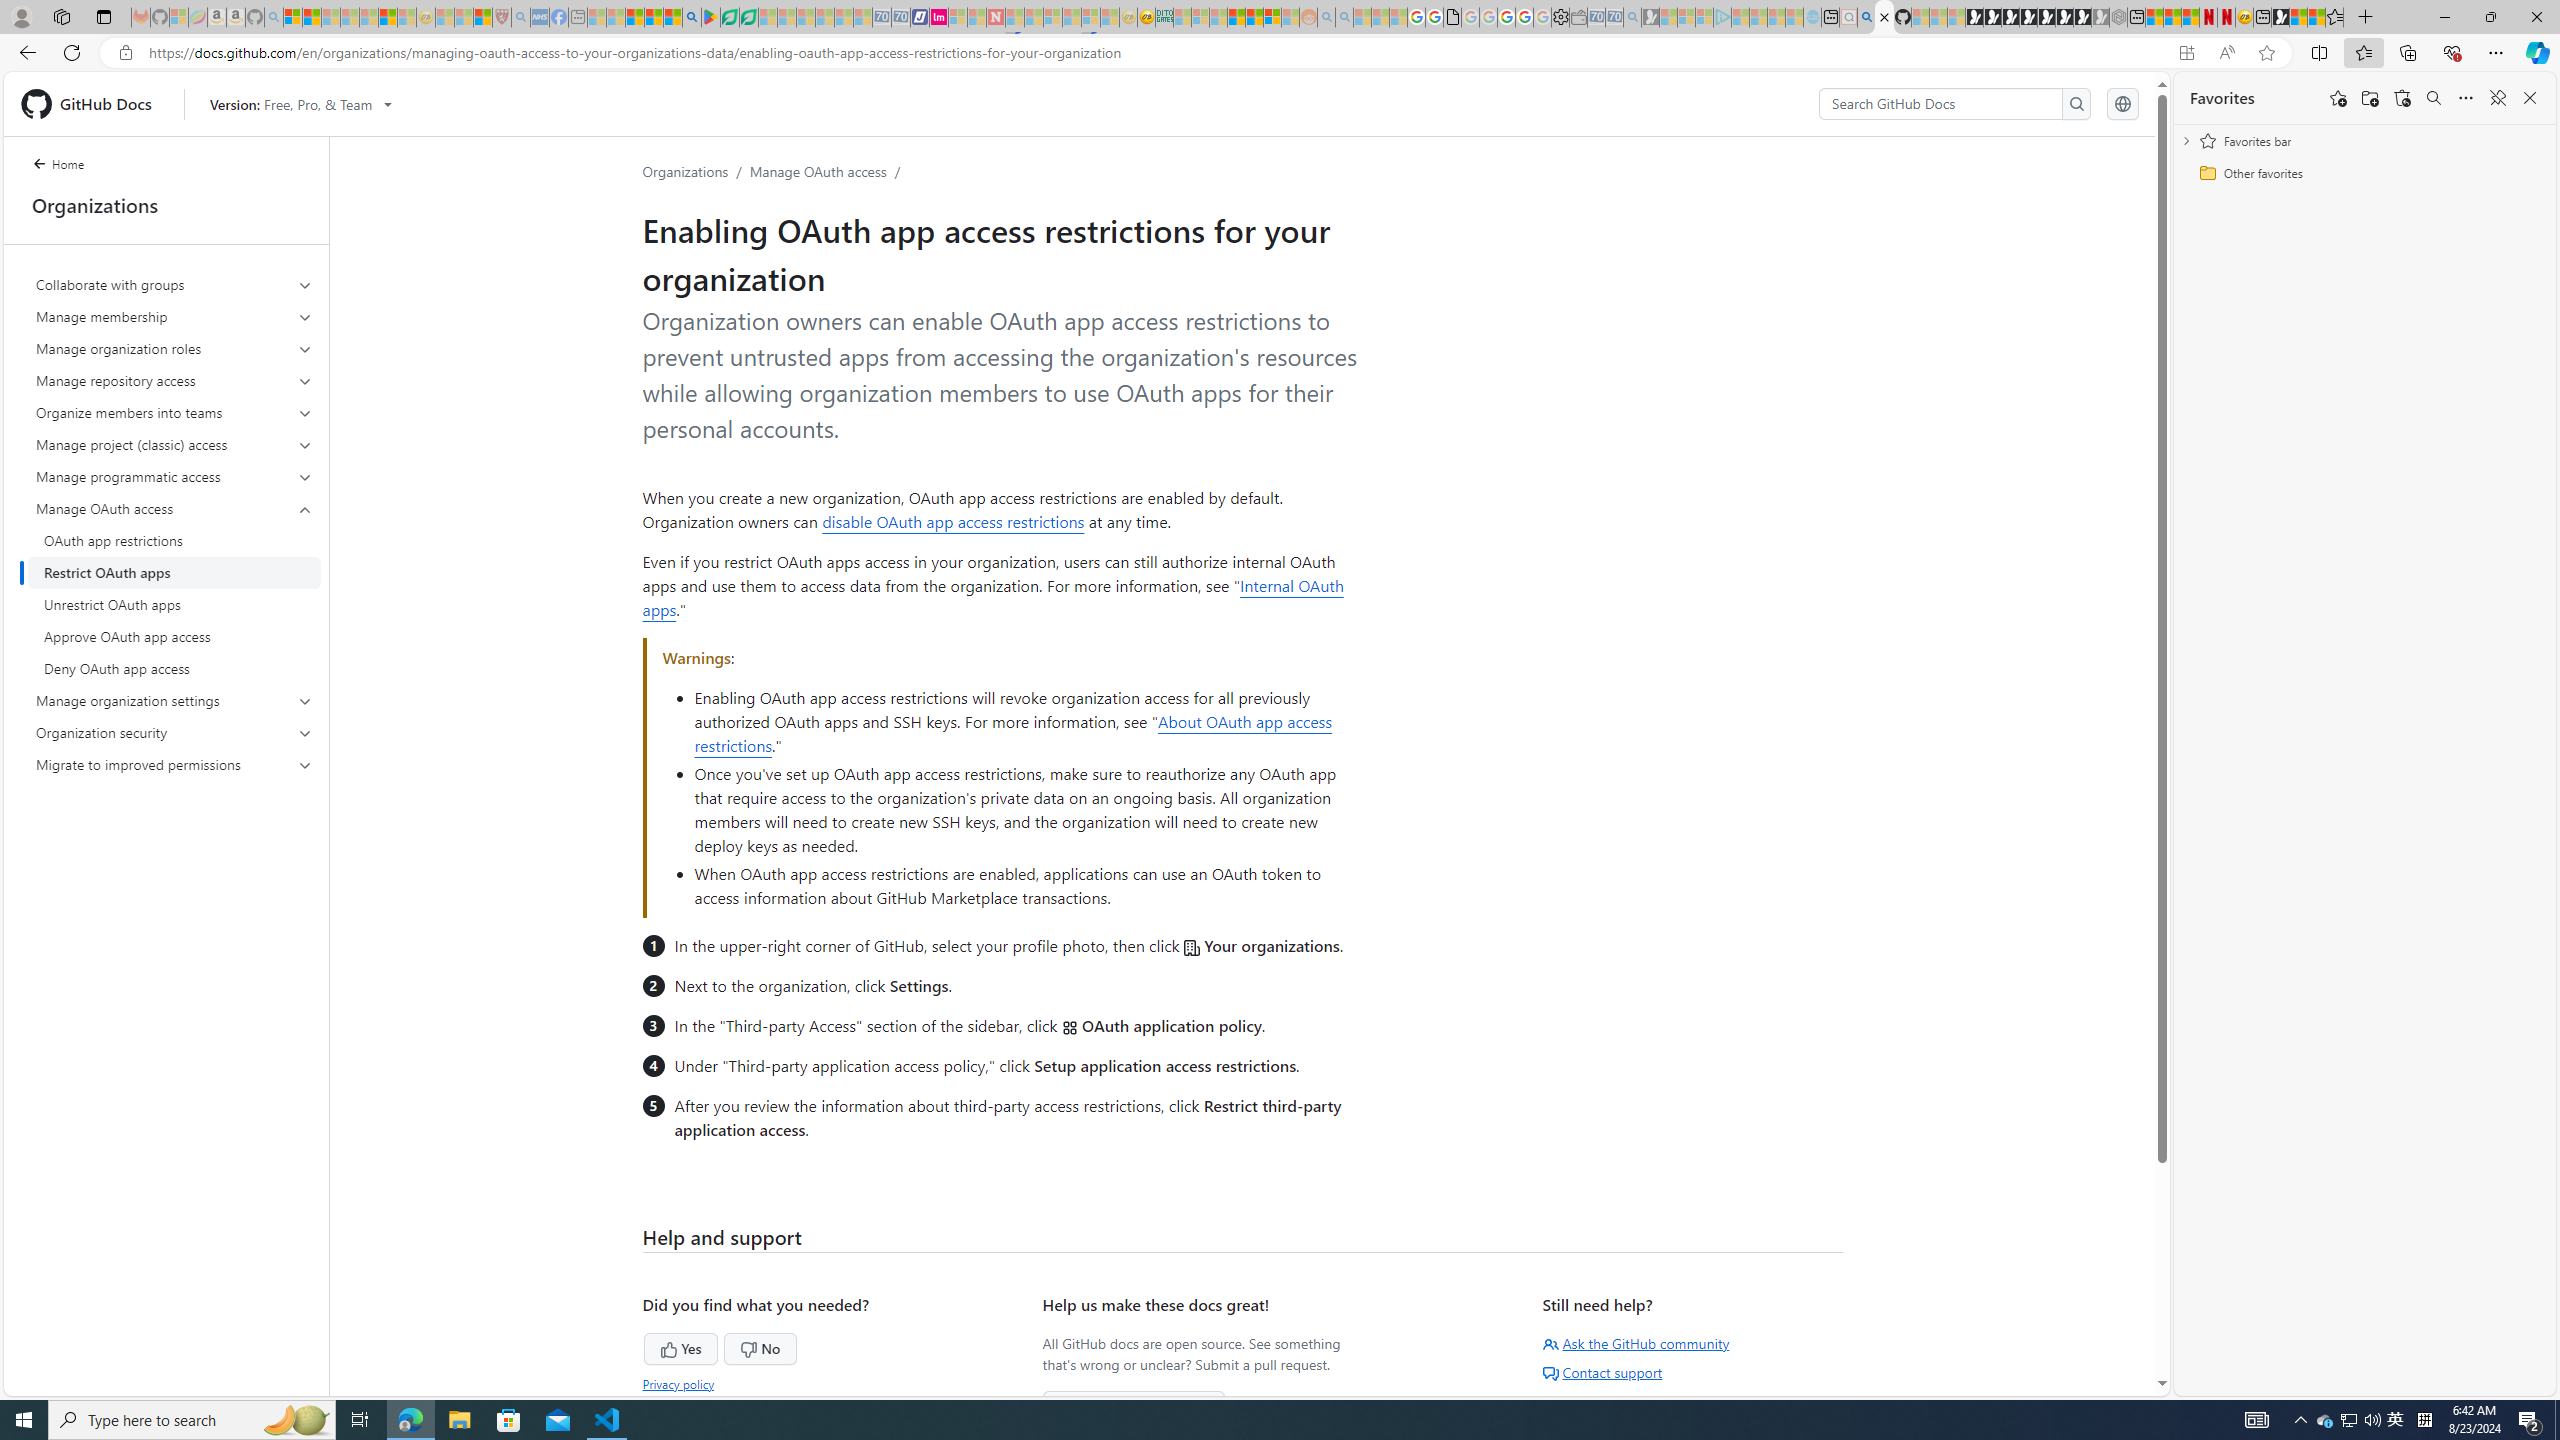 This screenshot has height=1440, width=2560. Describe the element at coordinates (995, 17) in the screenshot. I see `Latest Politics News & Archive | Newsweek.com - Sleeping` at that location.